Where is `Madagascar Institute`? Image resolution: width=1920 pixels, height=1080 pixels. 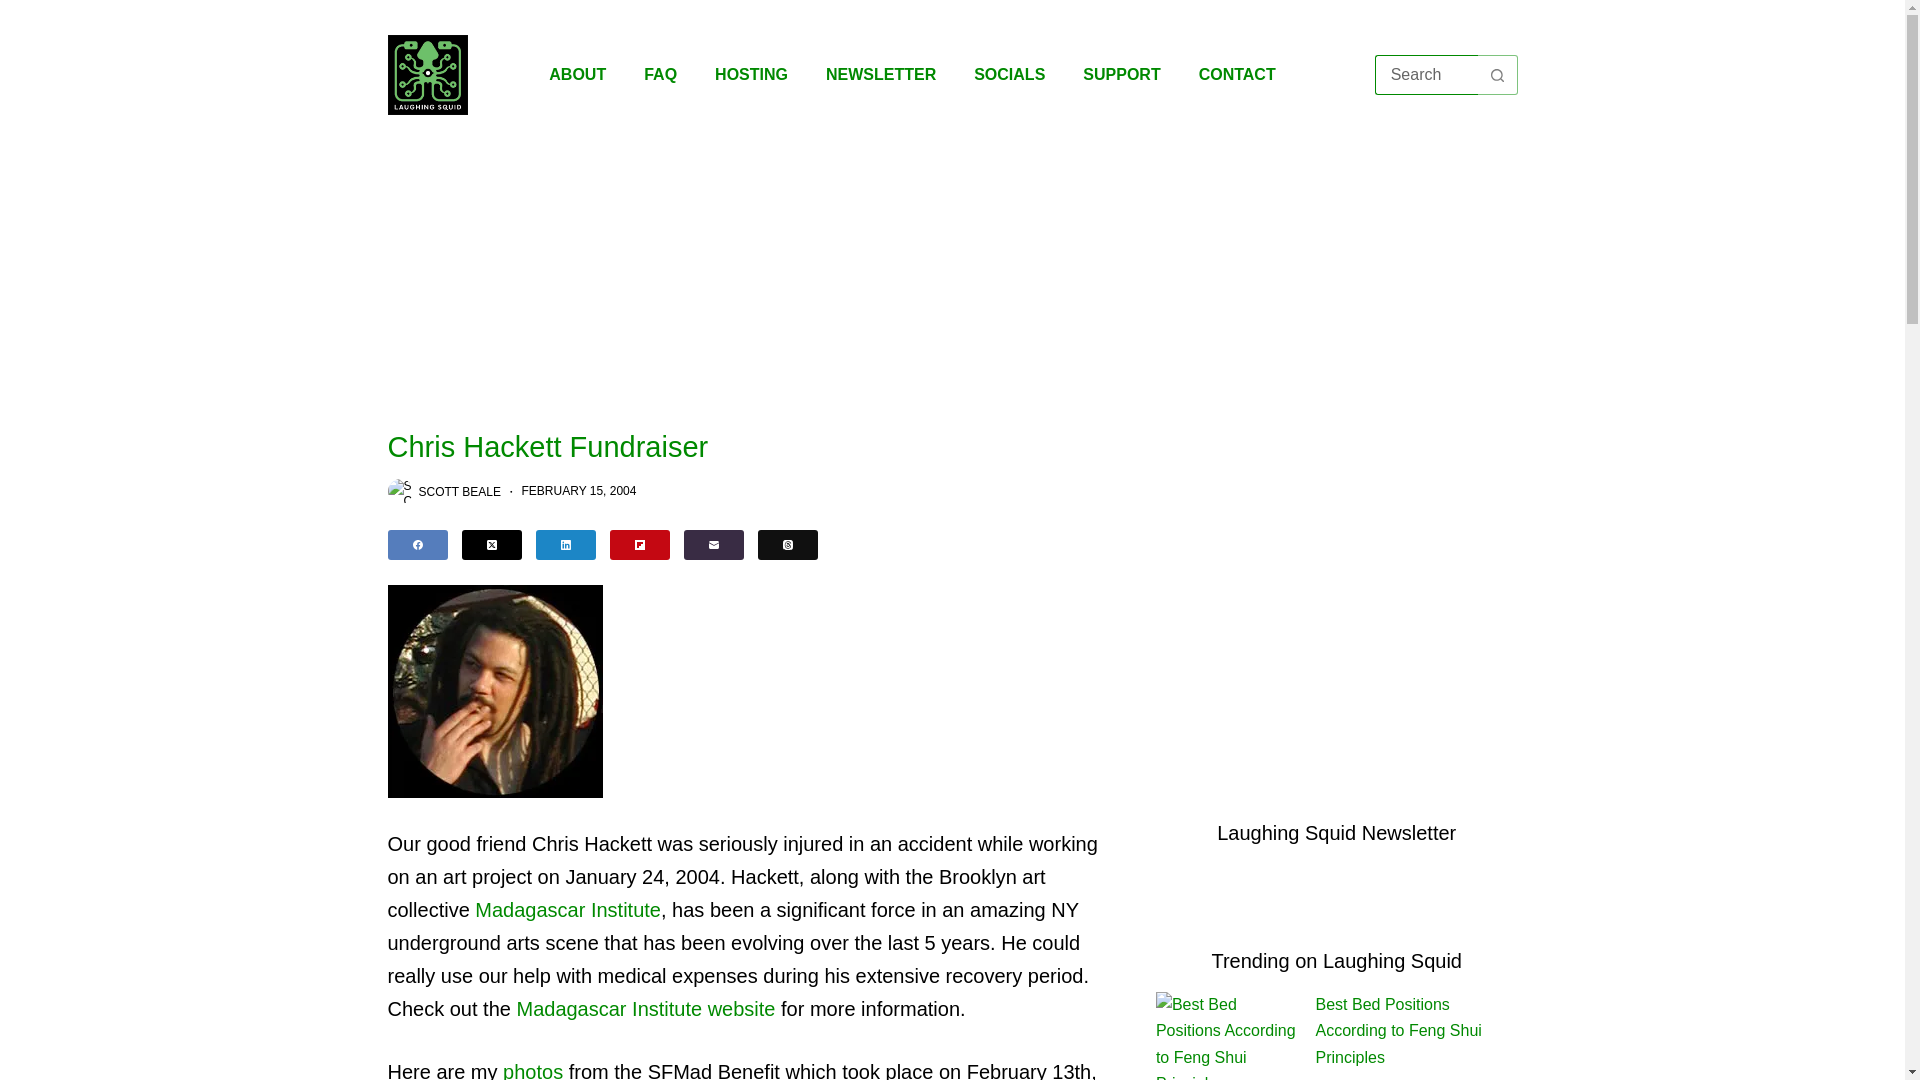 Madagascar Institute is located at coordinates (567, 910).